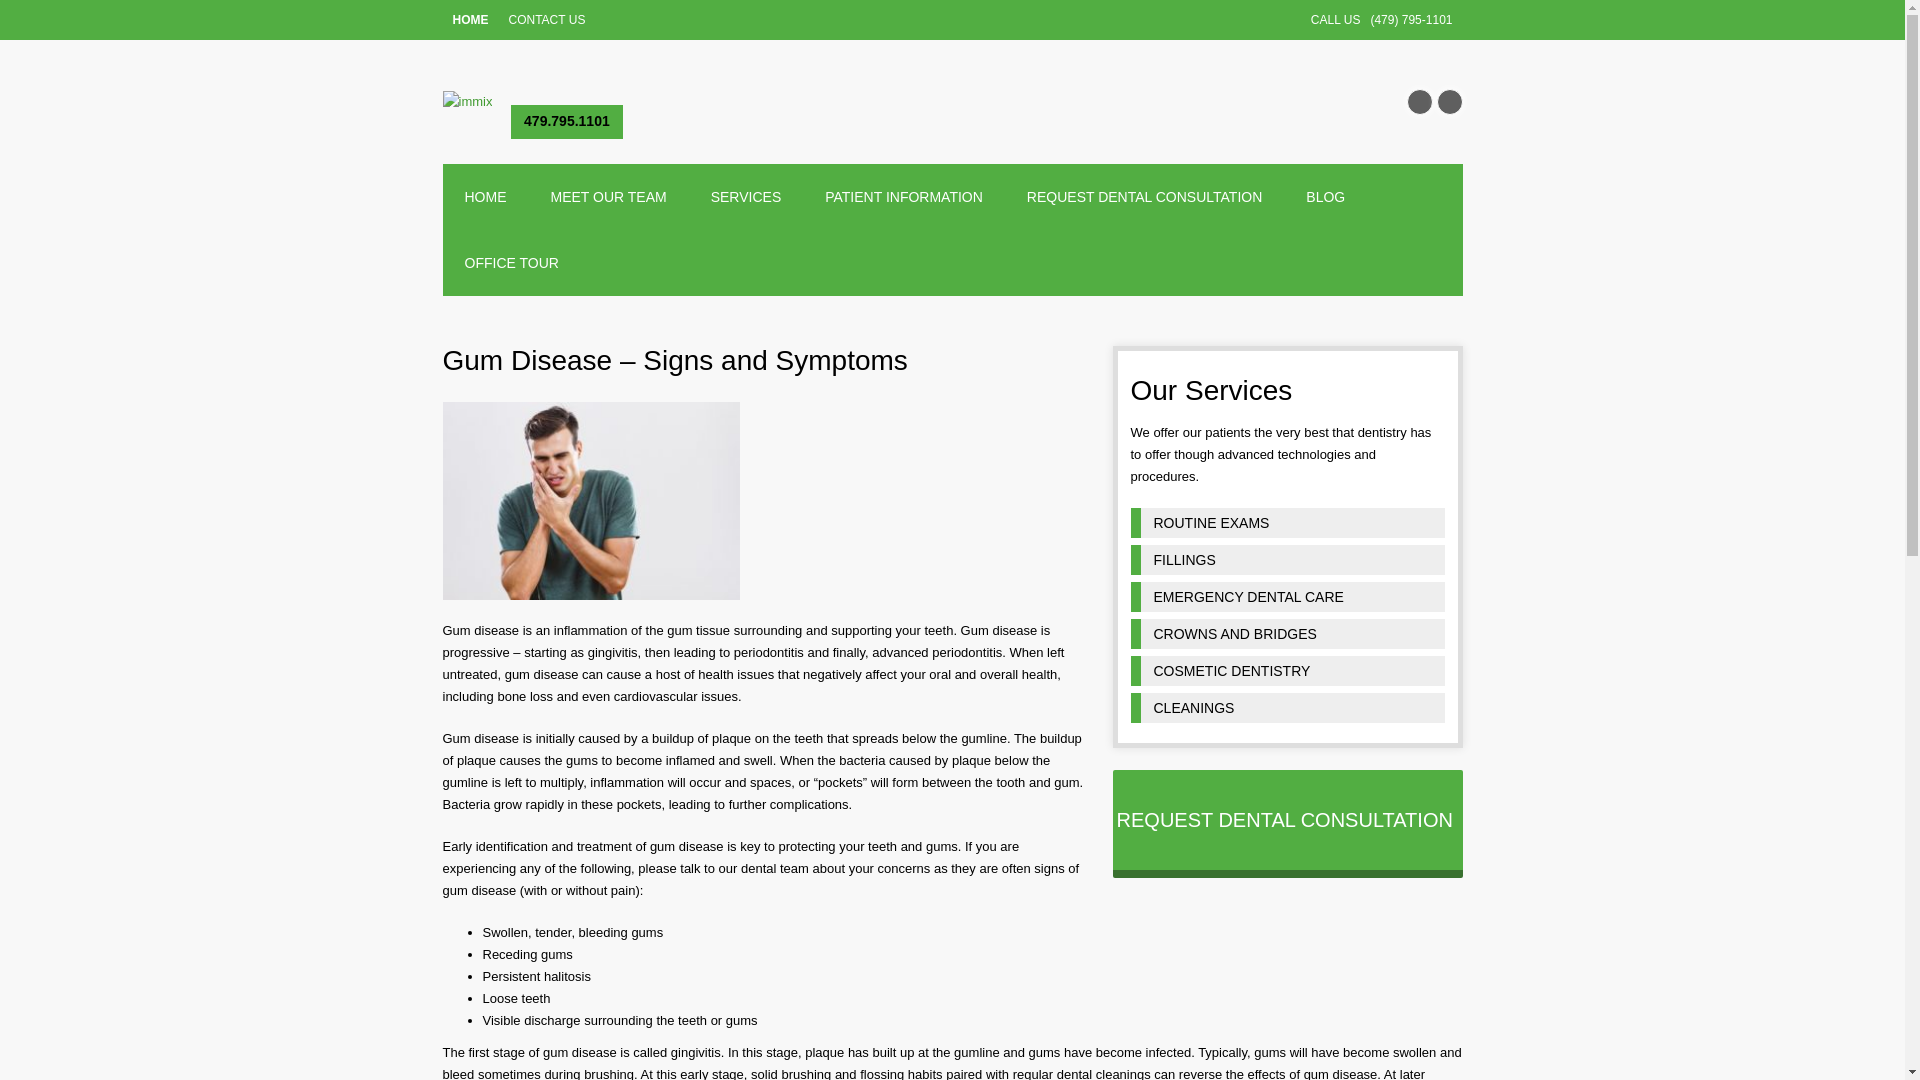 This screenshot has width=1920, height=1080. I want to click on HOME, so click(469, 20).